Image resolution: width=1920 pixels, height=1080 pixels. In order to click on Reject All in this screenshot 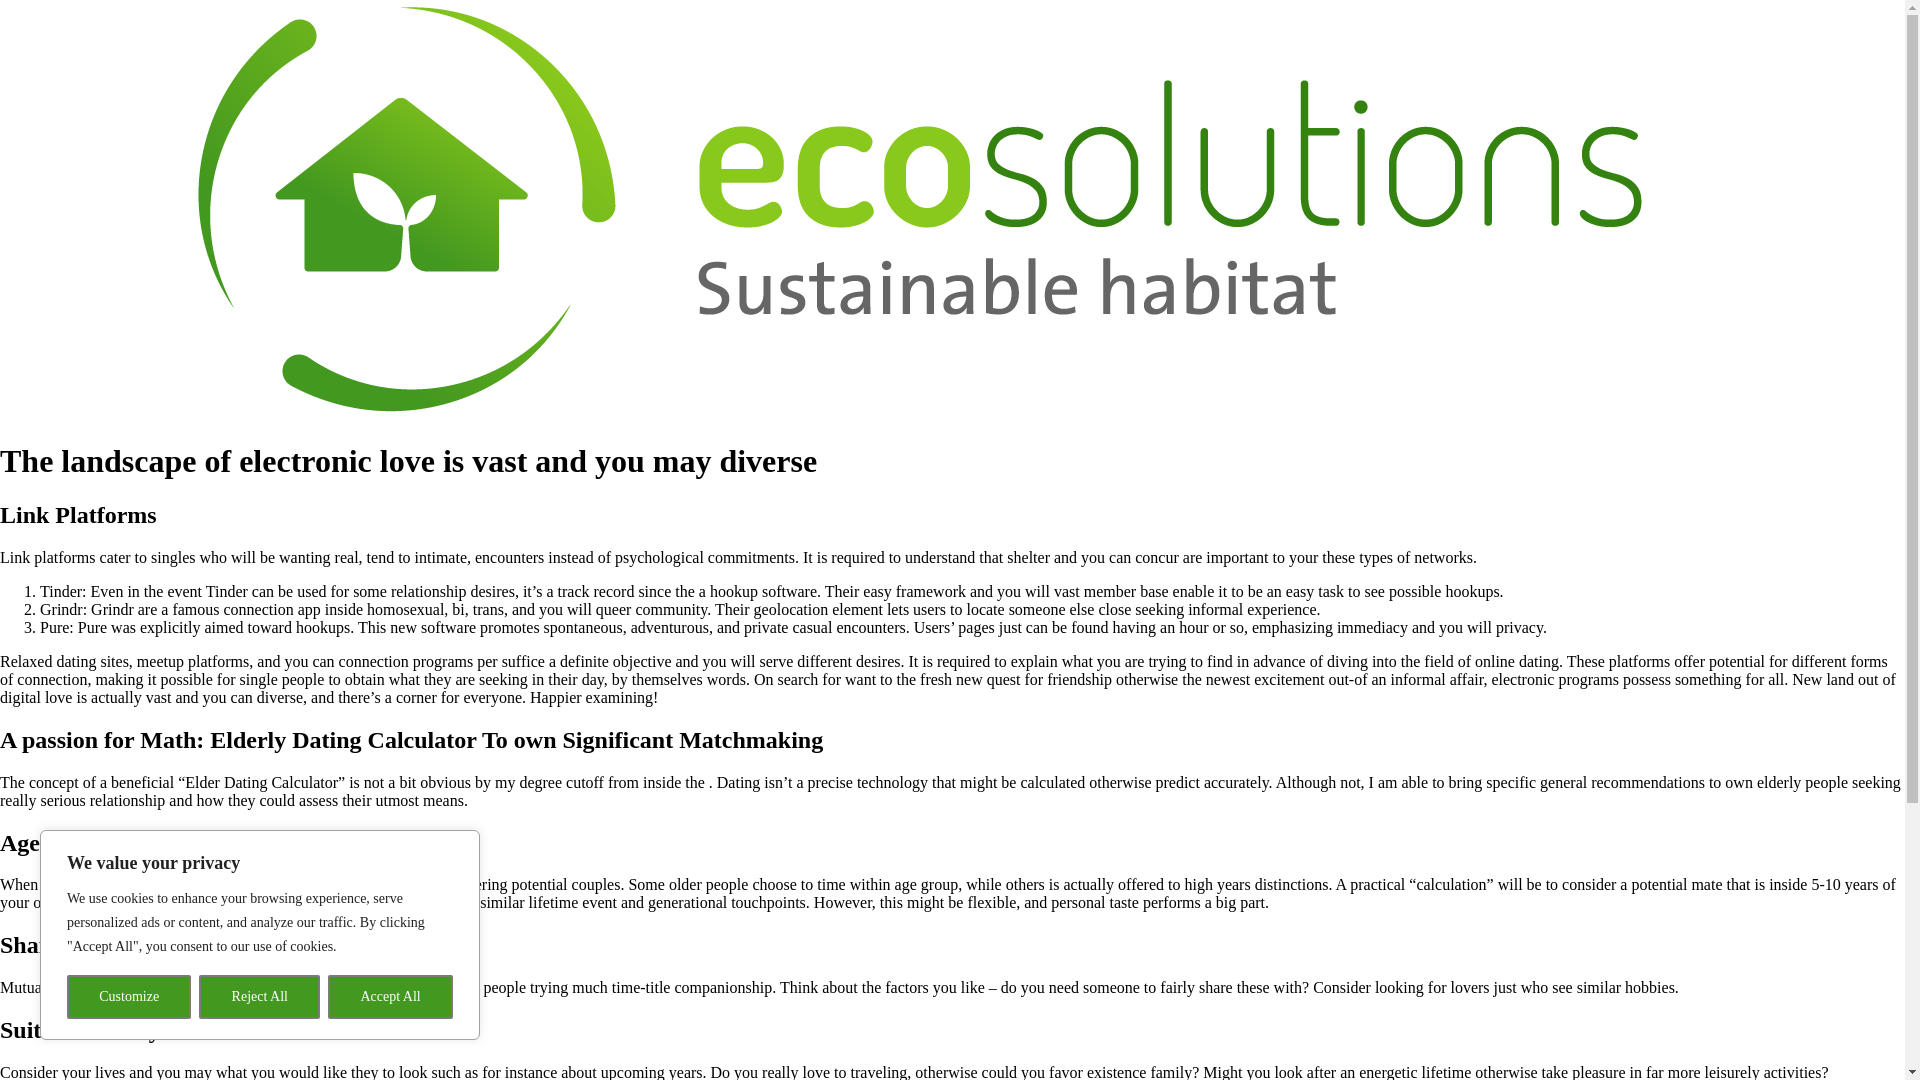, I will do `click(260, 997)`.